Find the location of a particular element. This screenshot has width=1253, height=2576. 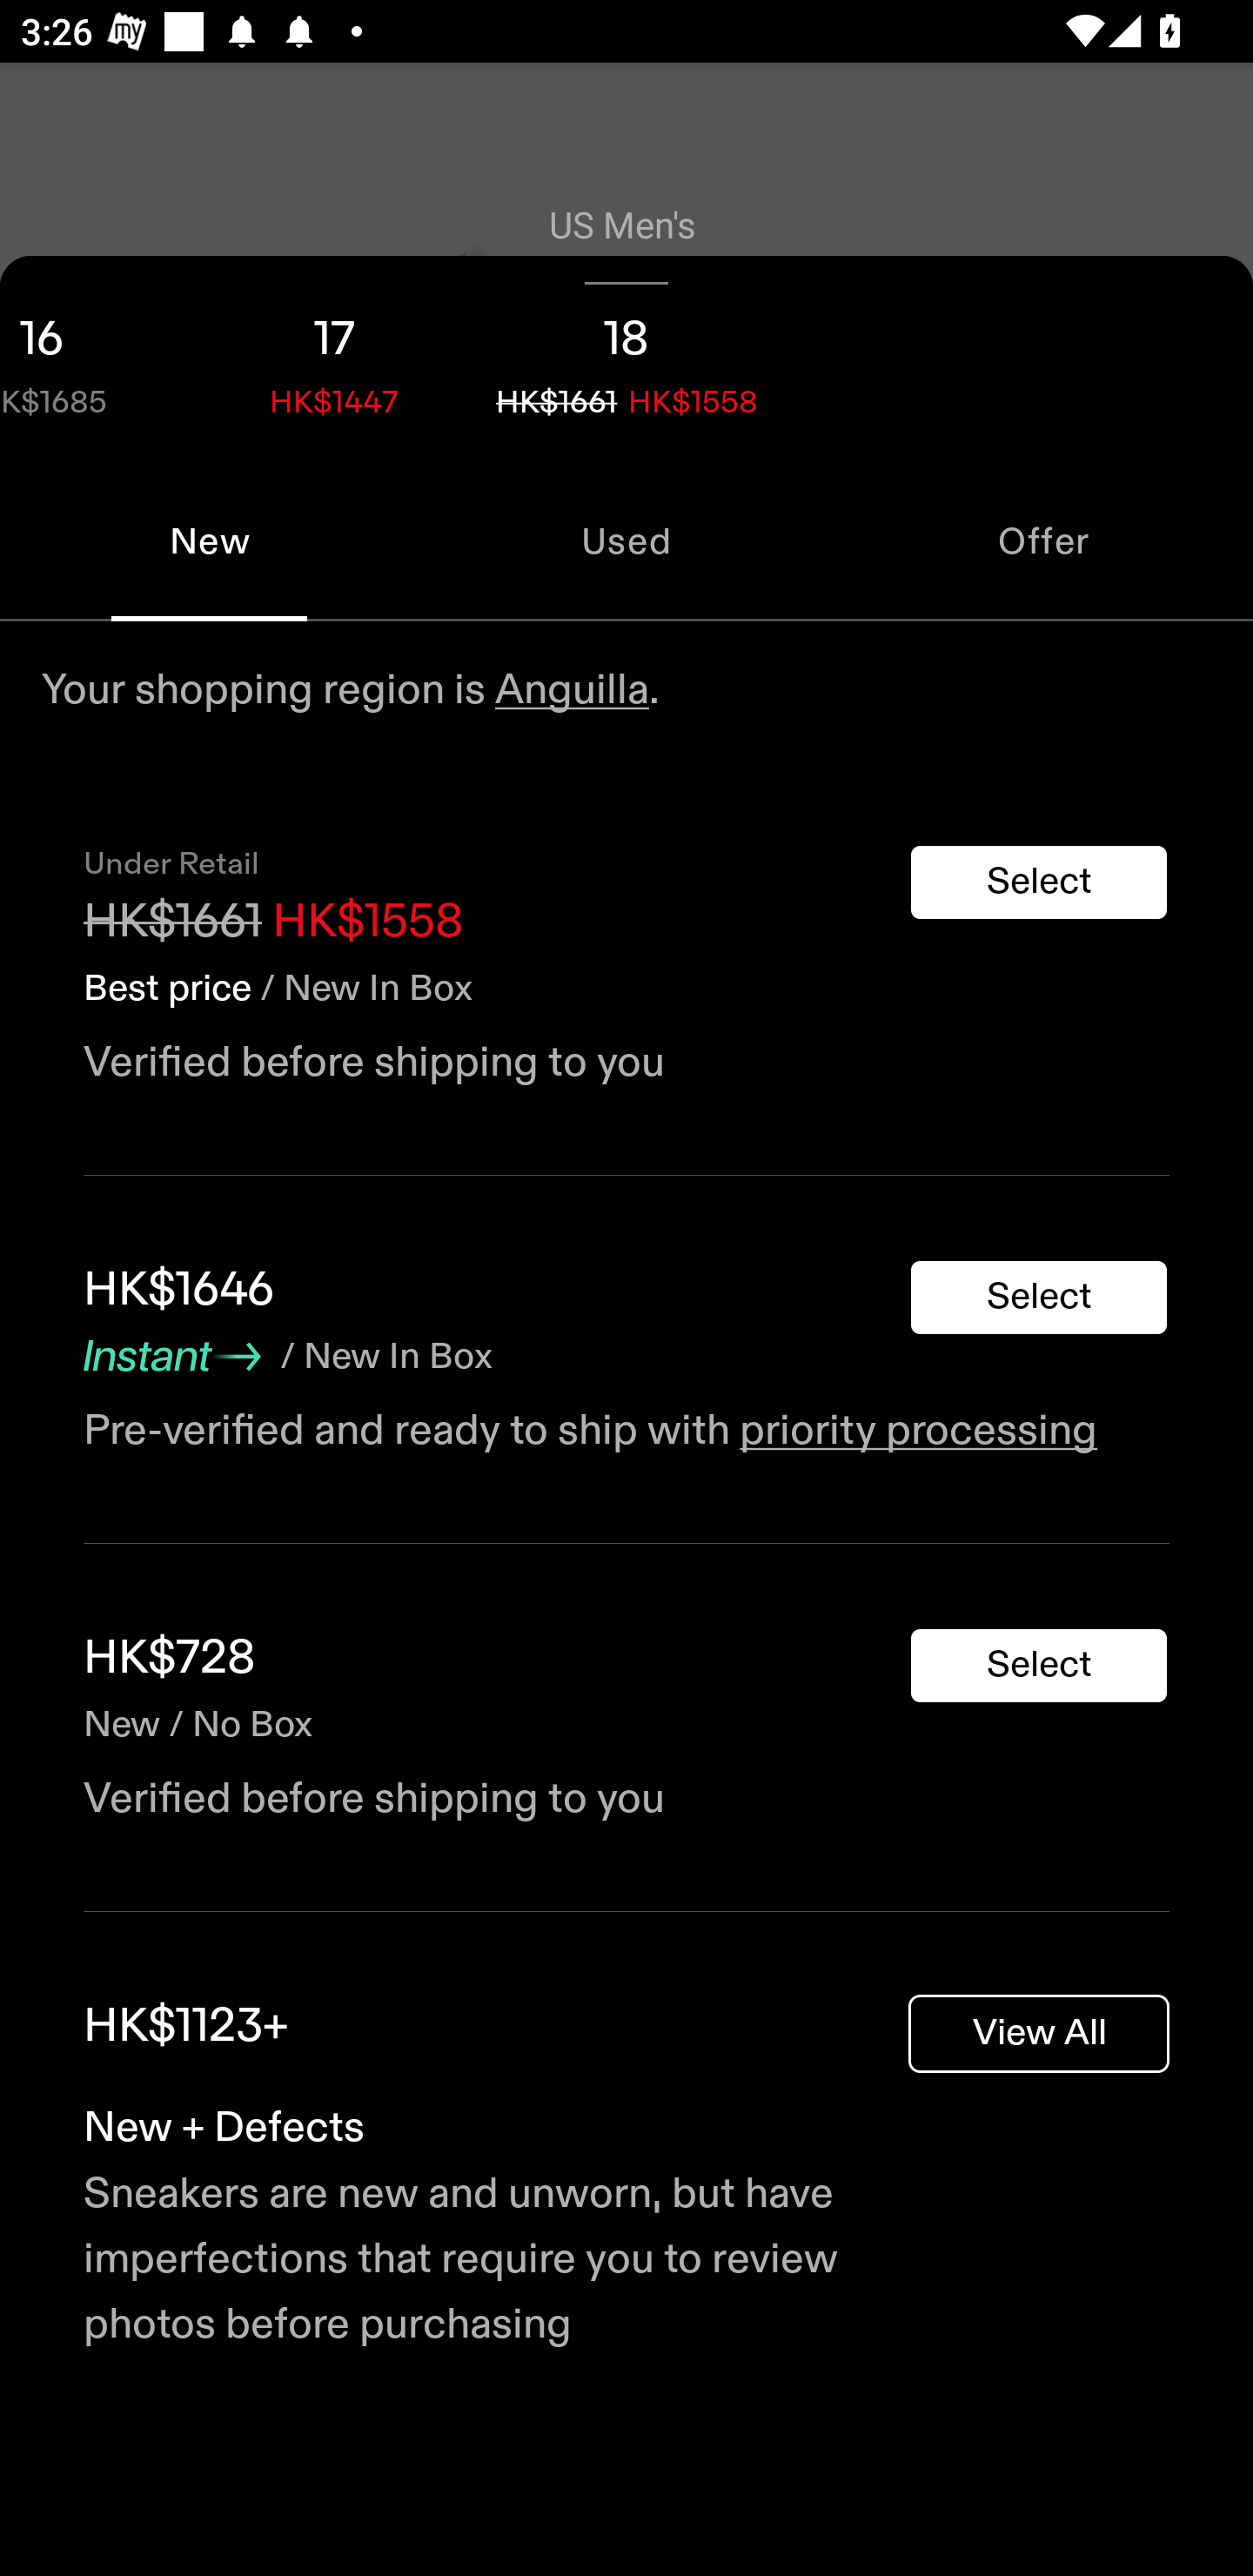

18 HK$1661 HK$1558 is located at coordinates (626, 359).